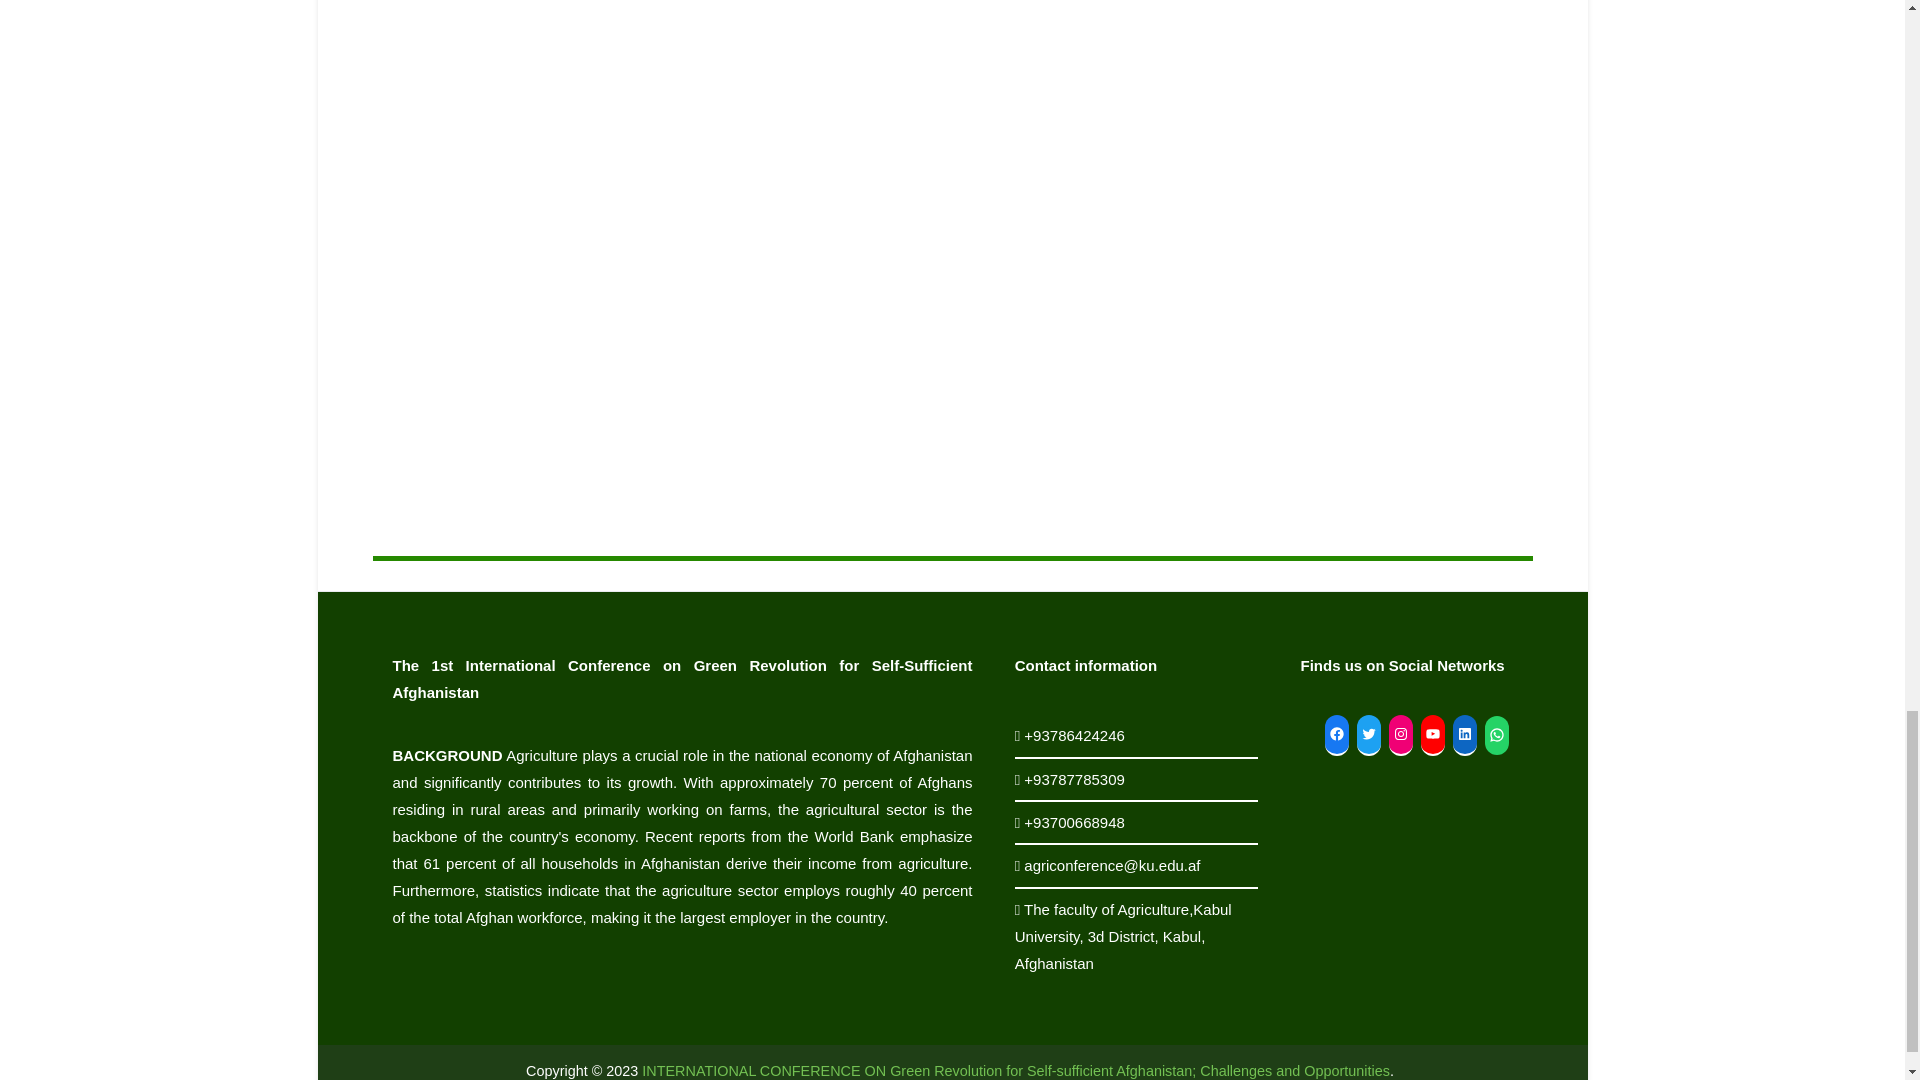 The image size is (1920, 1080). Describe the element at coordinates (1496, 734) in the screenshot. I see `WhatsApp` at that location.